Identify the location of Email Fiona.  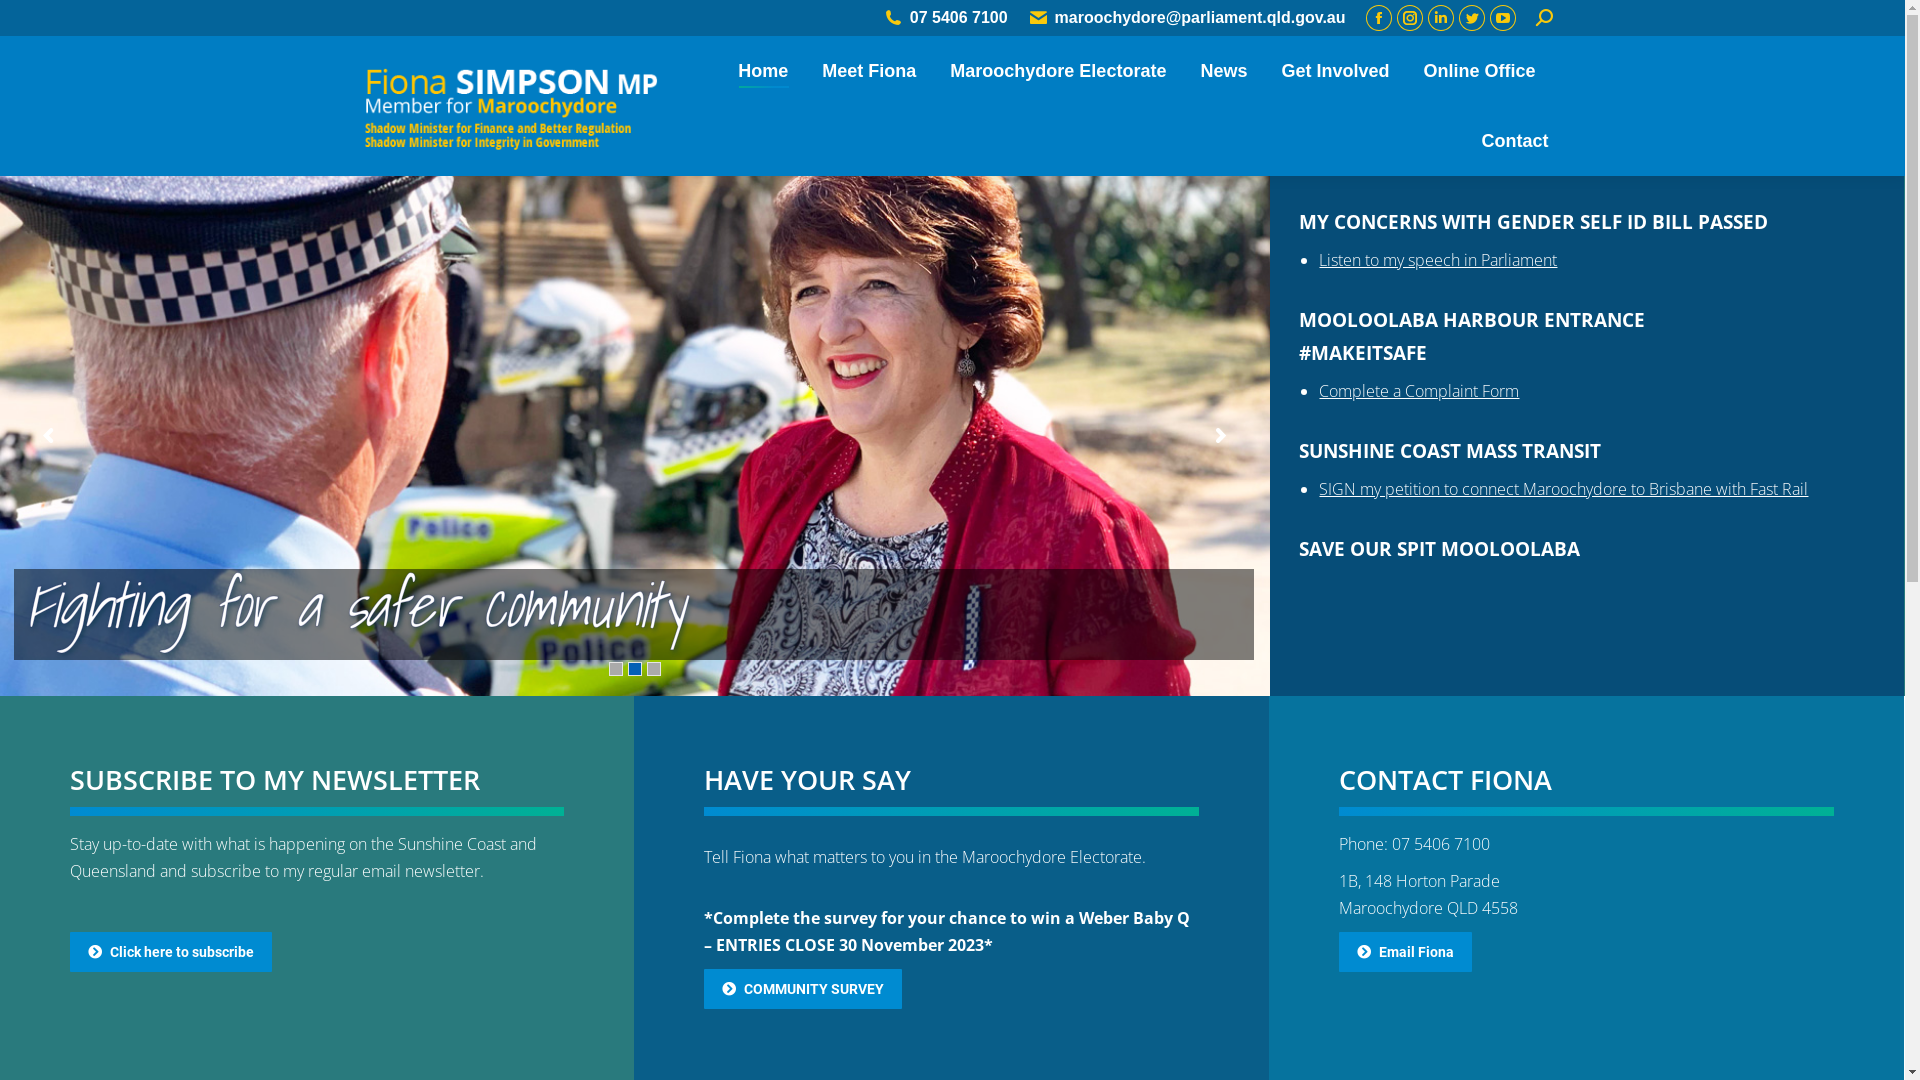
(1406, 952).